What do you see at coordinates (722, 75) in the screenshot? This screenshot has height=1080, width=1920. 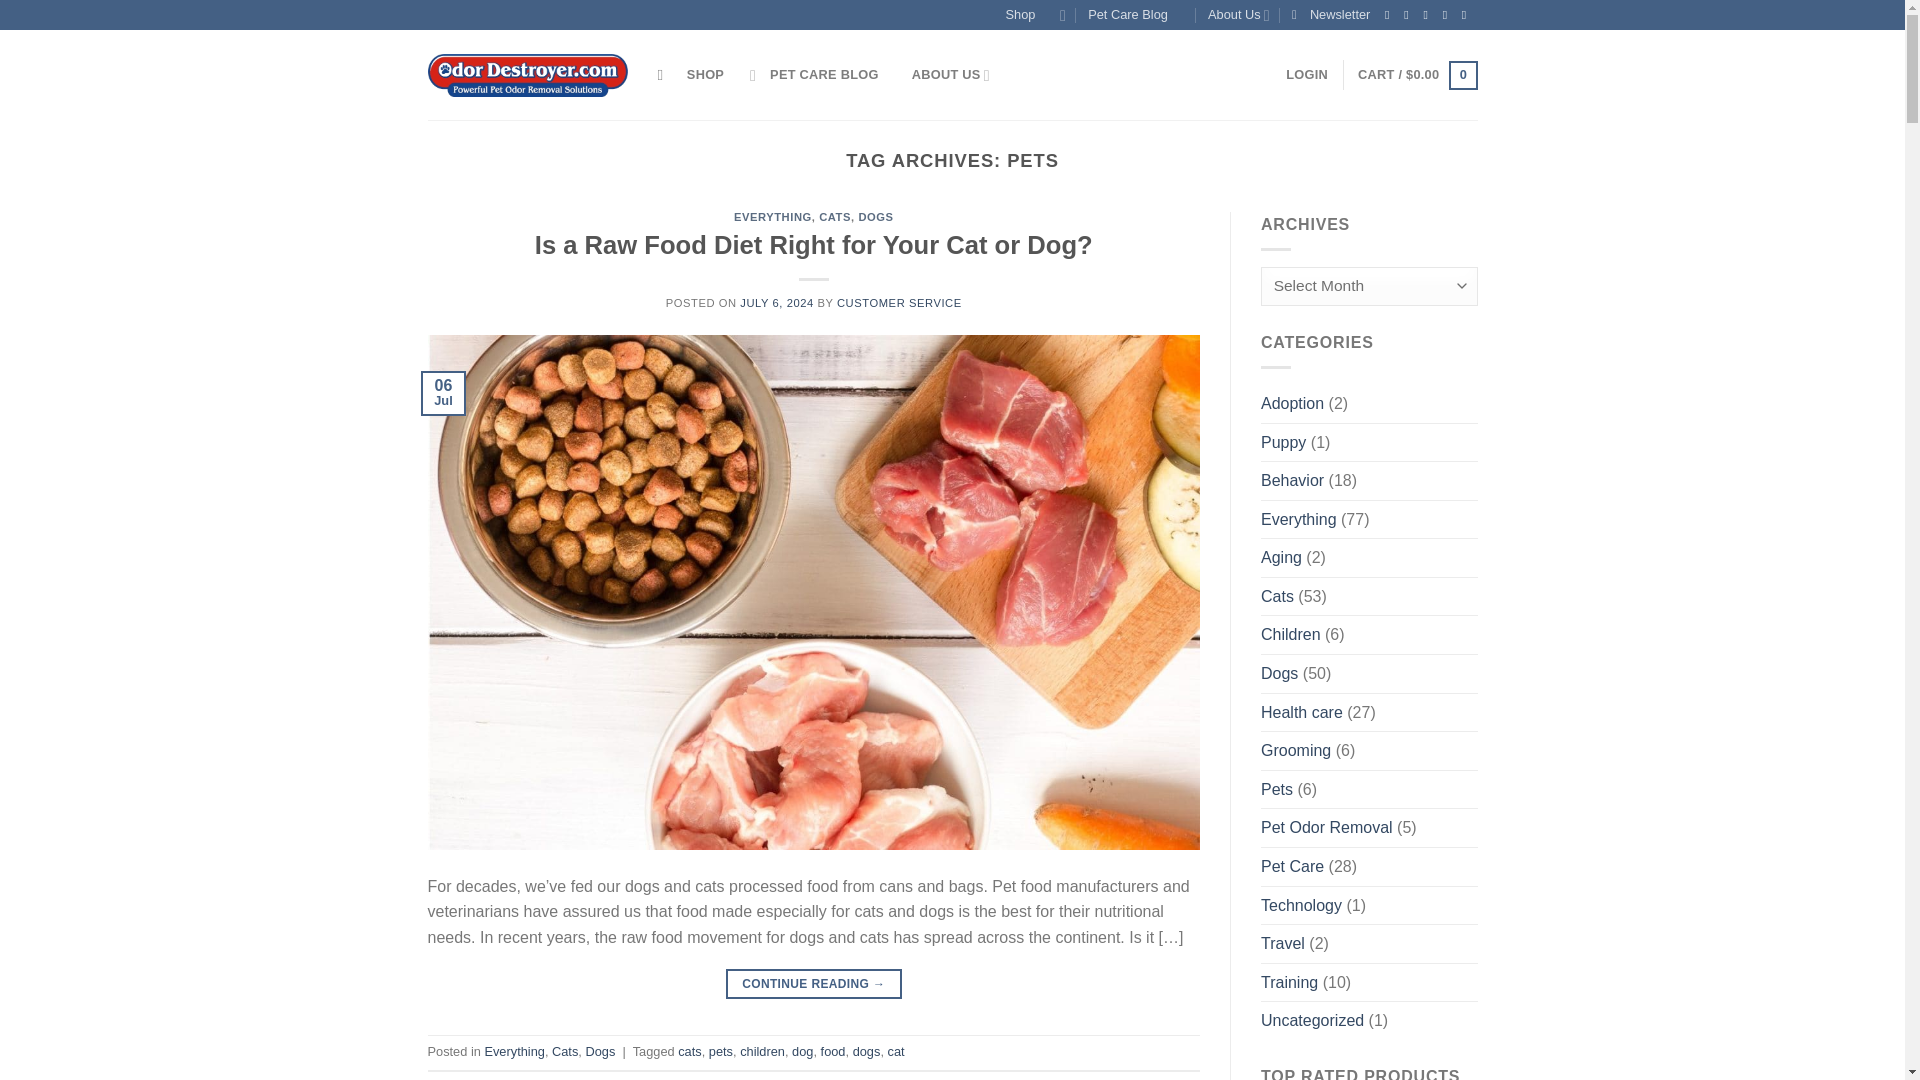 I see `SHOP      ` at bounding box center [722, 75].